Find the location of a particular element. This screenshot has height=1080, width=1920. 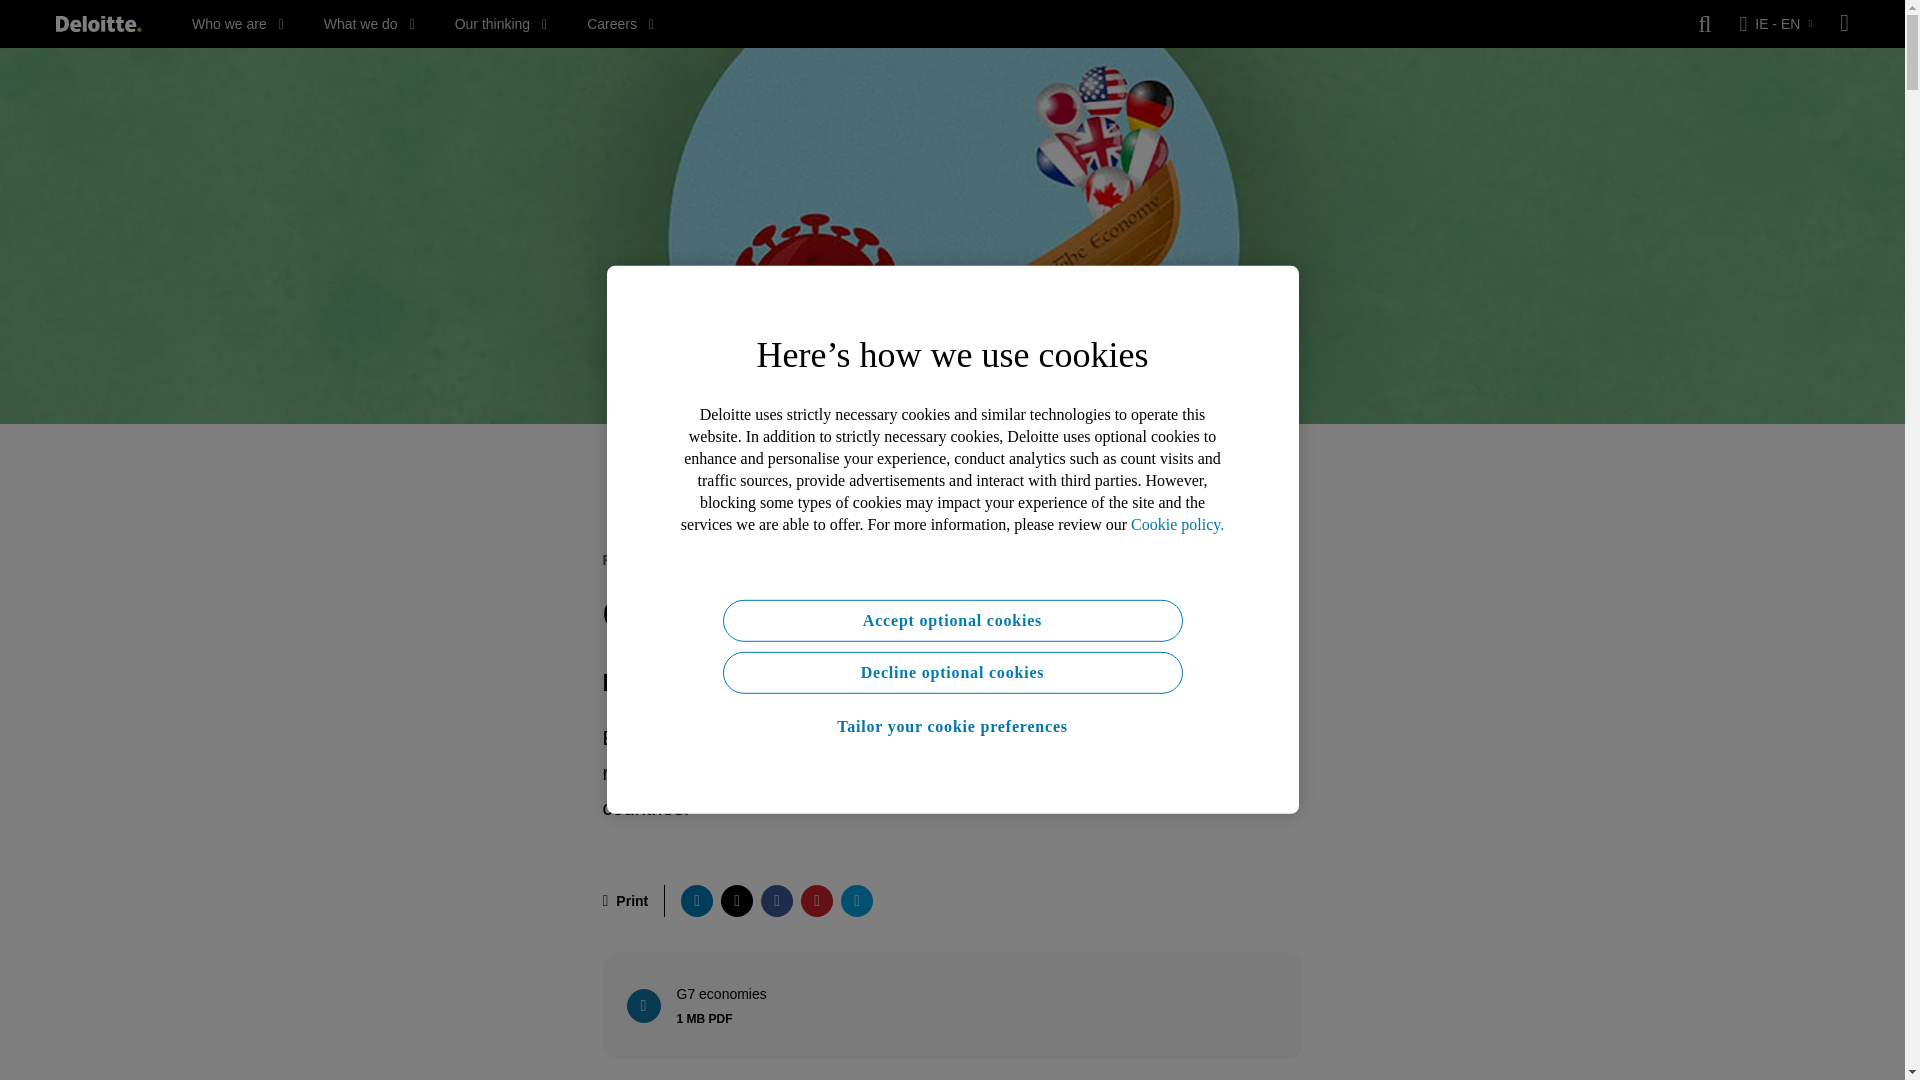

Who we are is located at coordinates (238, 24).